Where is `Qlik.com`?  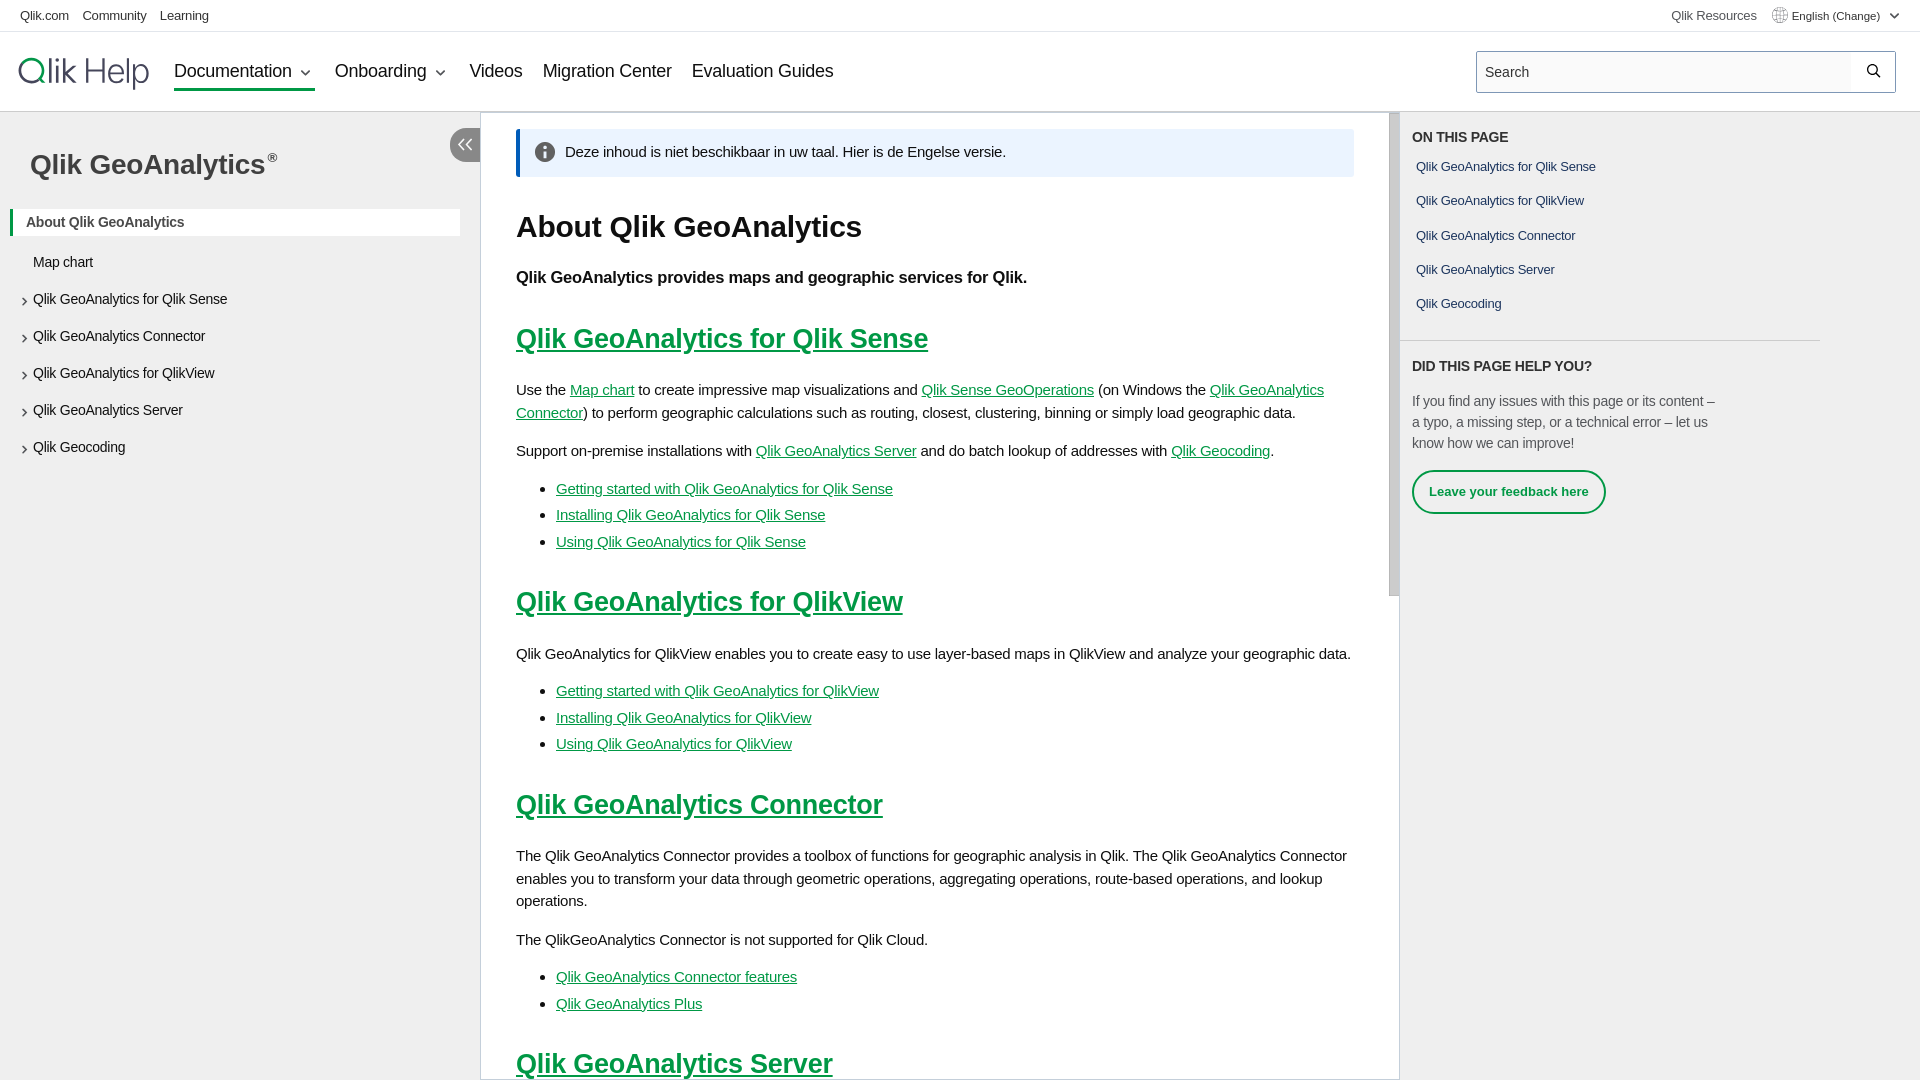
Qlik.com is located at coordinates (44, 14).